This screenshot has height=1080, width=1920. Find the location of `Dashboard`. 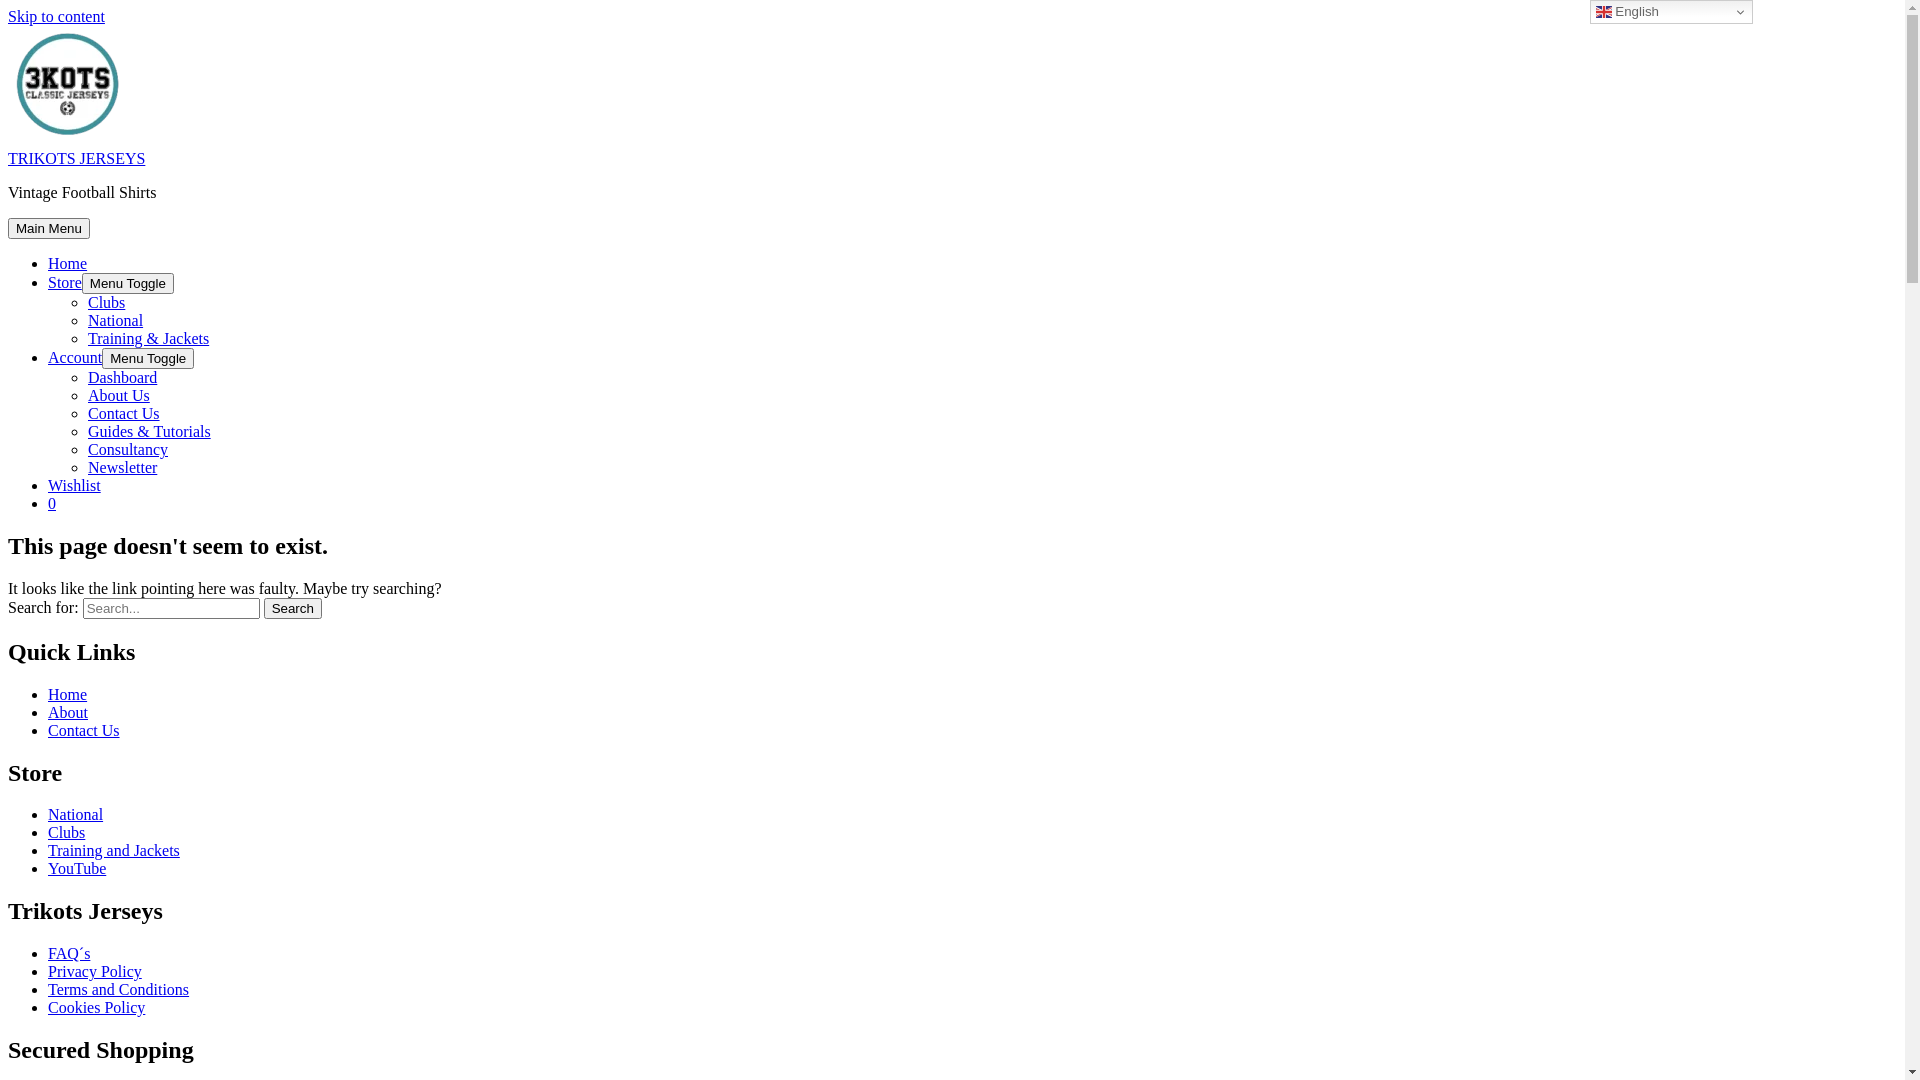

Dashboard is located at coordinates (122, 378).